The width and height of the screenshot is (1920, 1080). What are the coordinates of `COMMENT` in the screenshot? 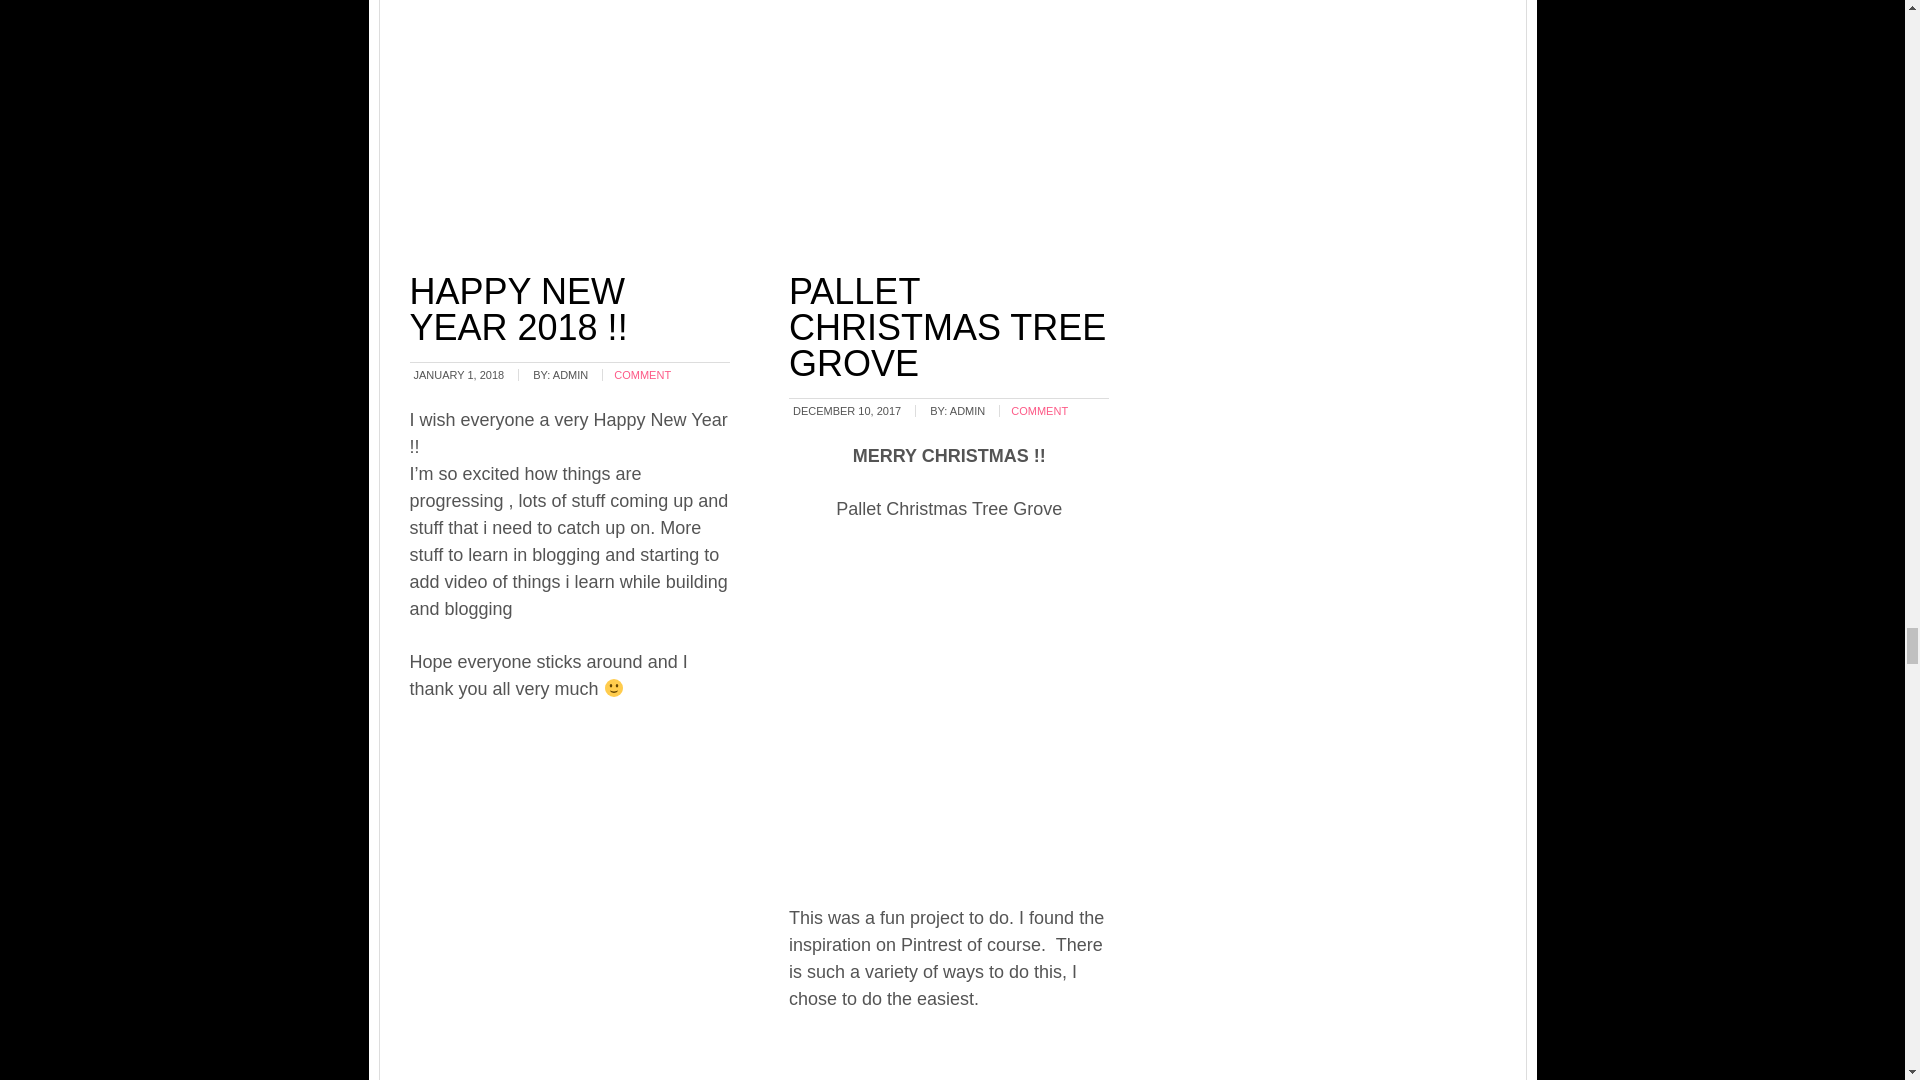 It's located at (1039, 410).